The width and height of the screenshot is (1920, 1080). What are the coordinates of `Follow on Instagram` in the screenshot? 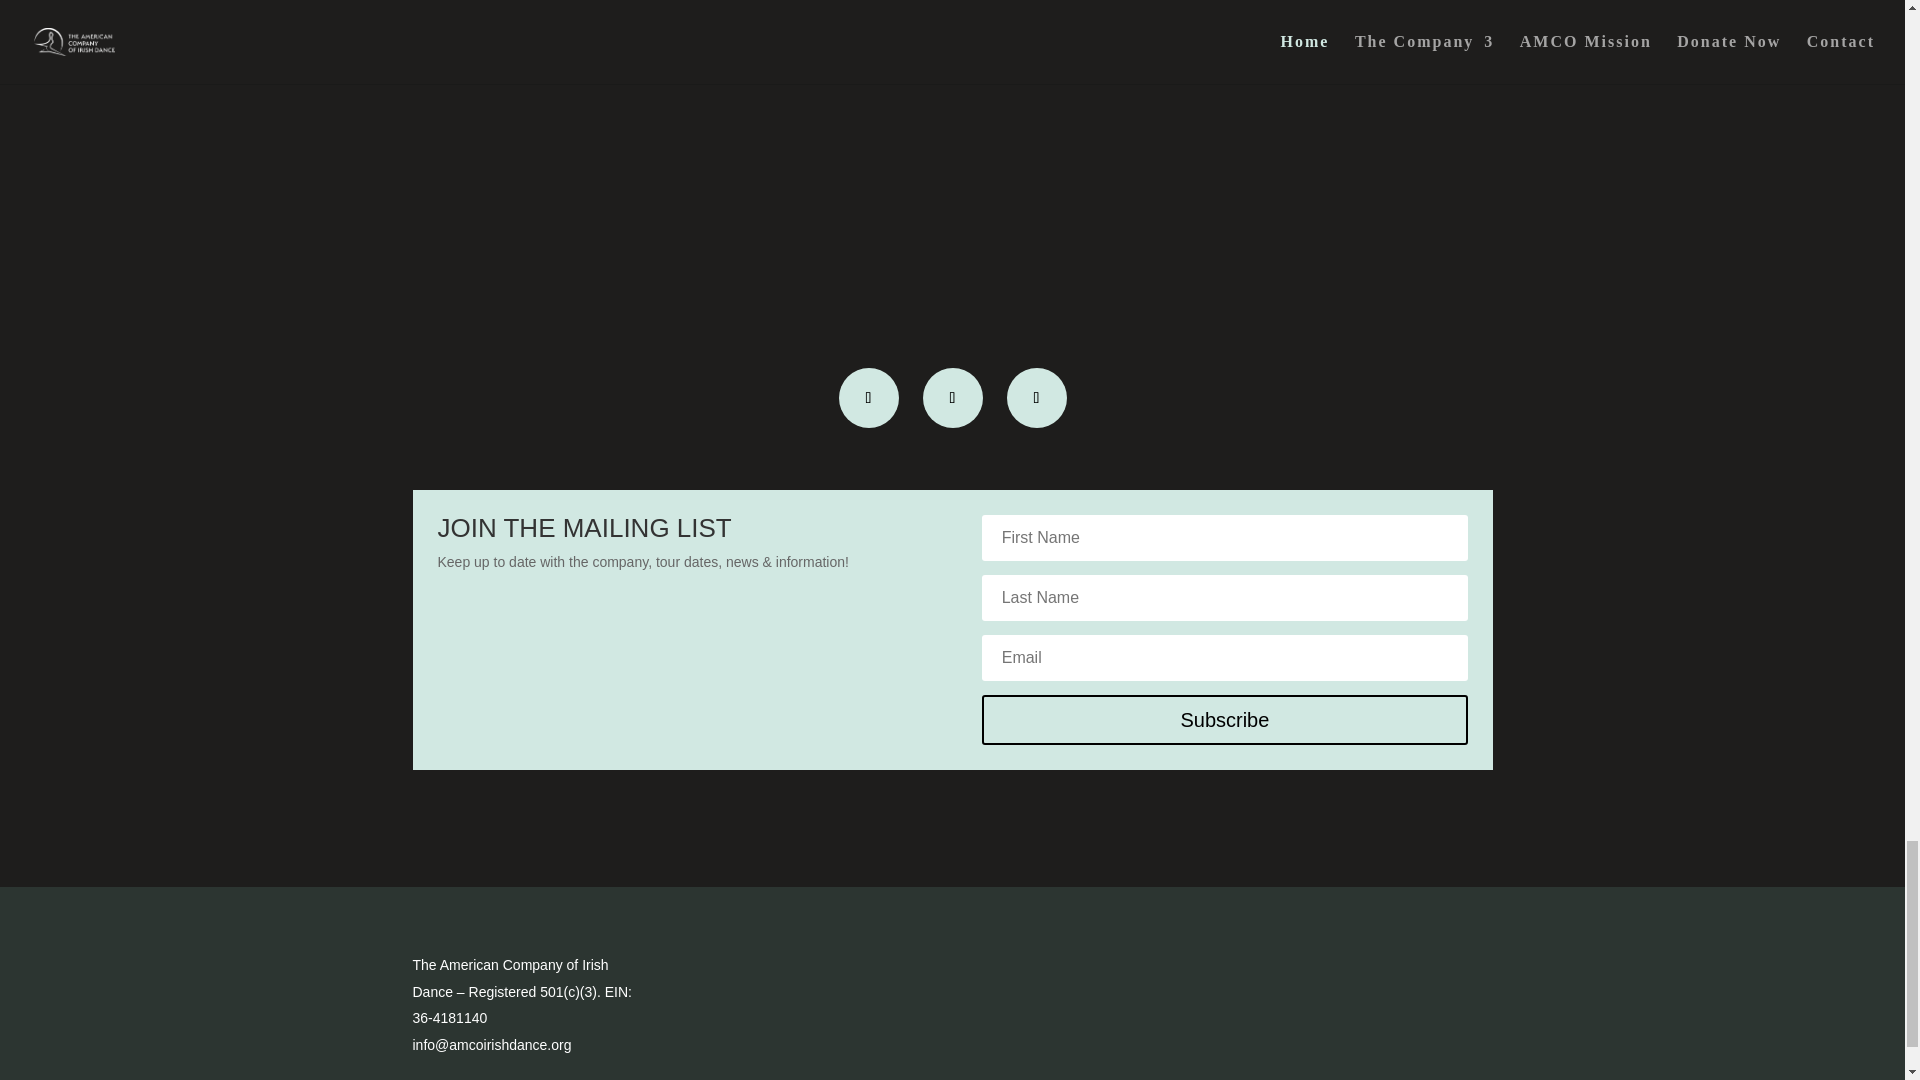 It's located at (951, 398).